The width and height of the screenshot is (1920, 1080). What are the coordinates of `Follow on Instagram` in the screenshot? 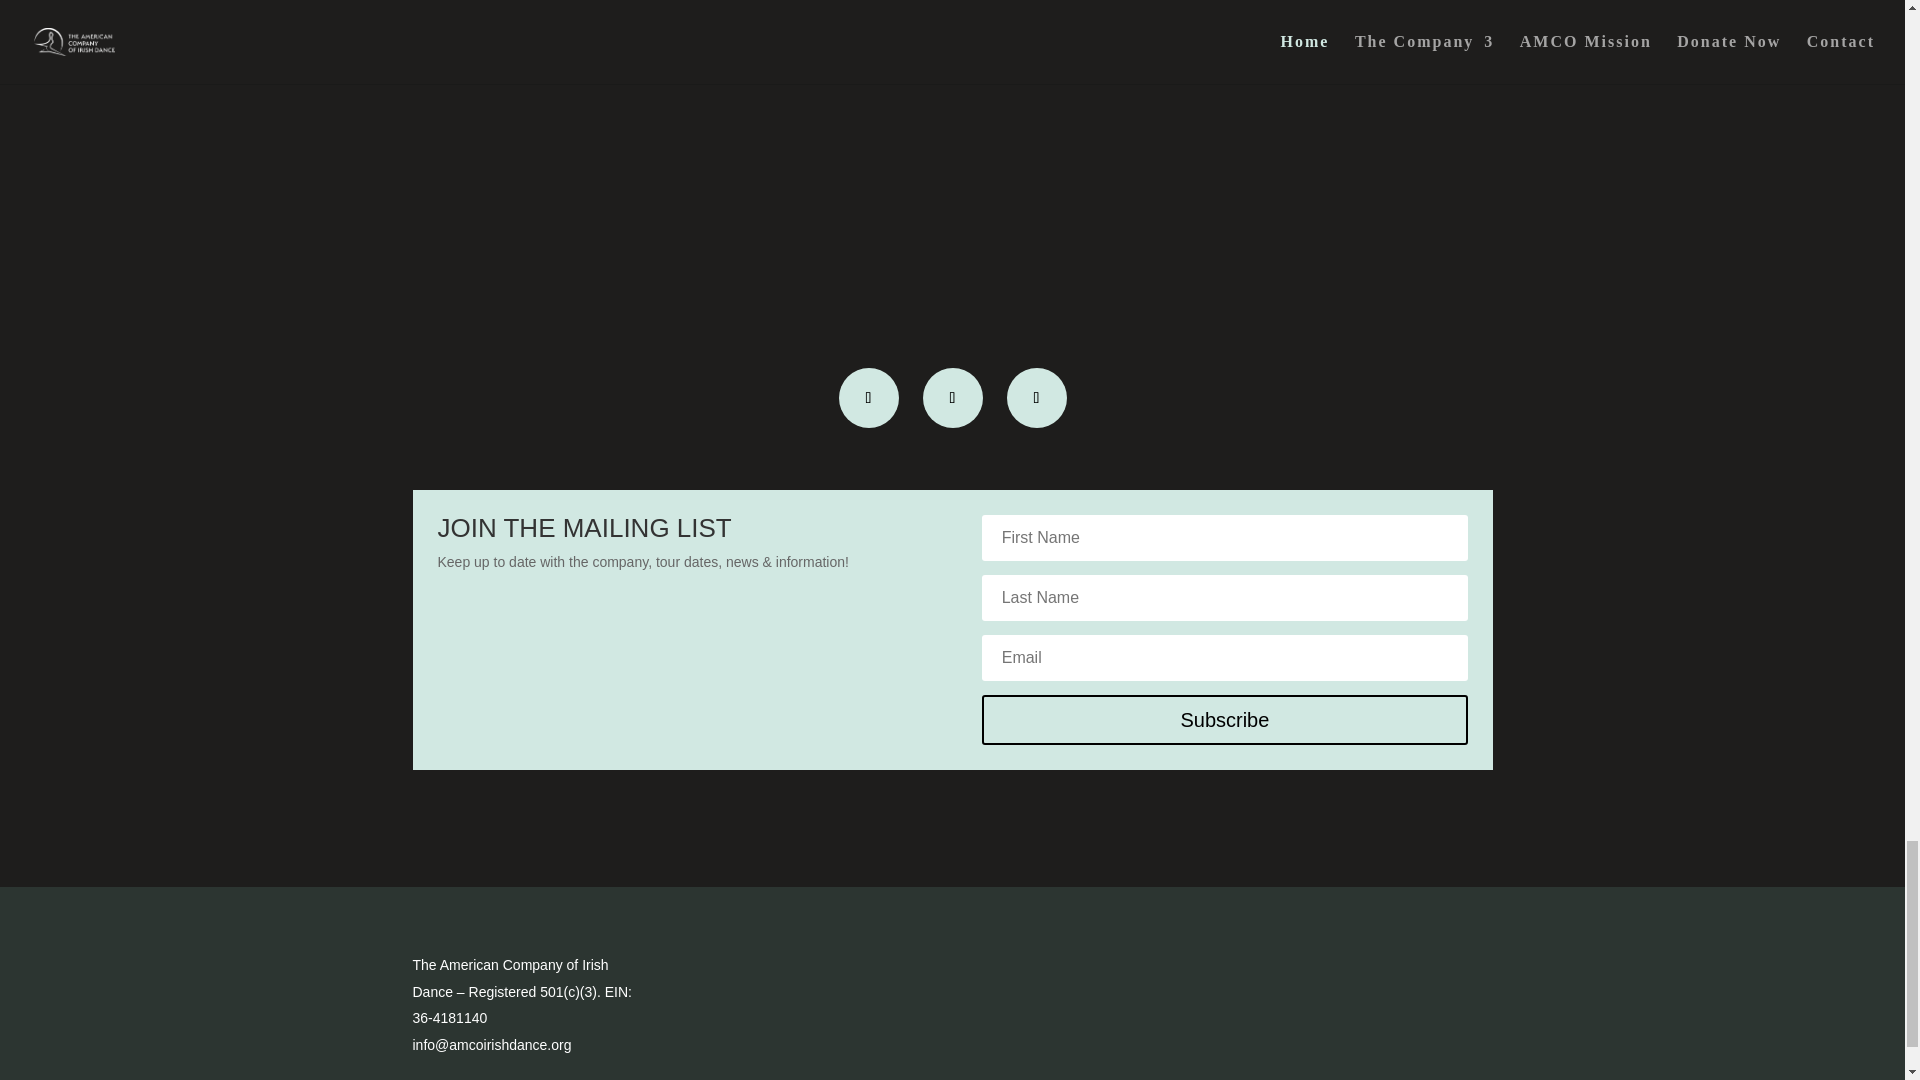 It's located at (951, 398).